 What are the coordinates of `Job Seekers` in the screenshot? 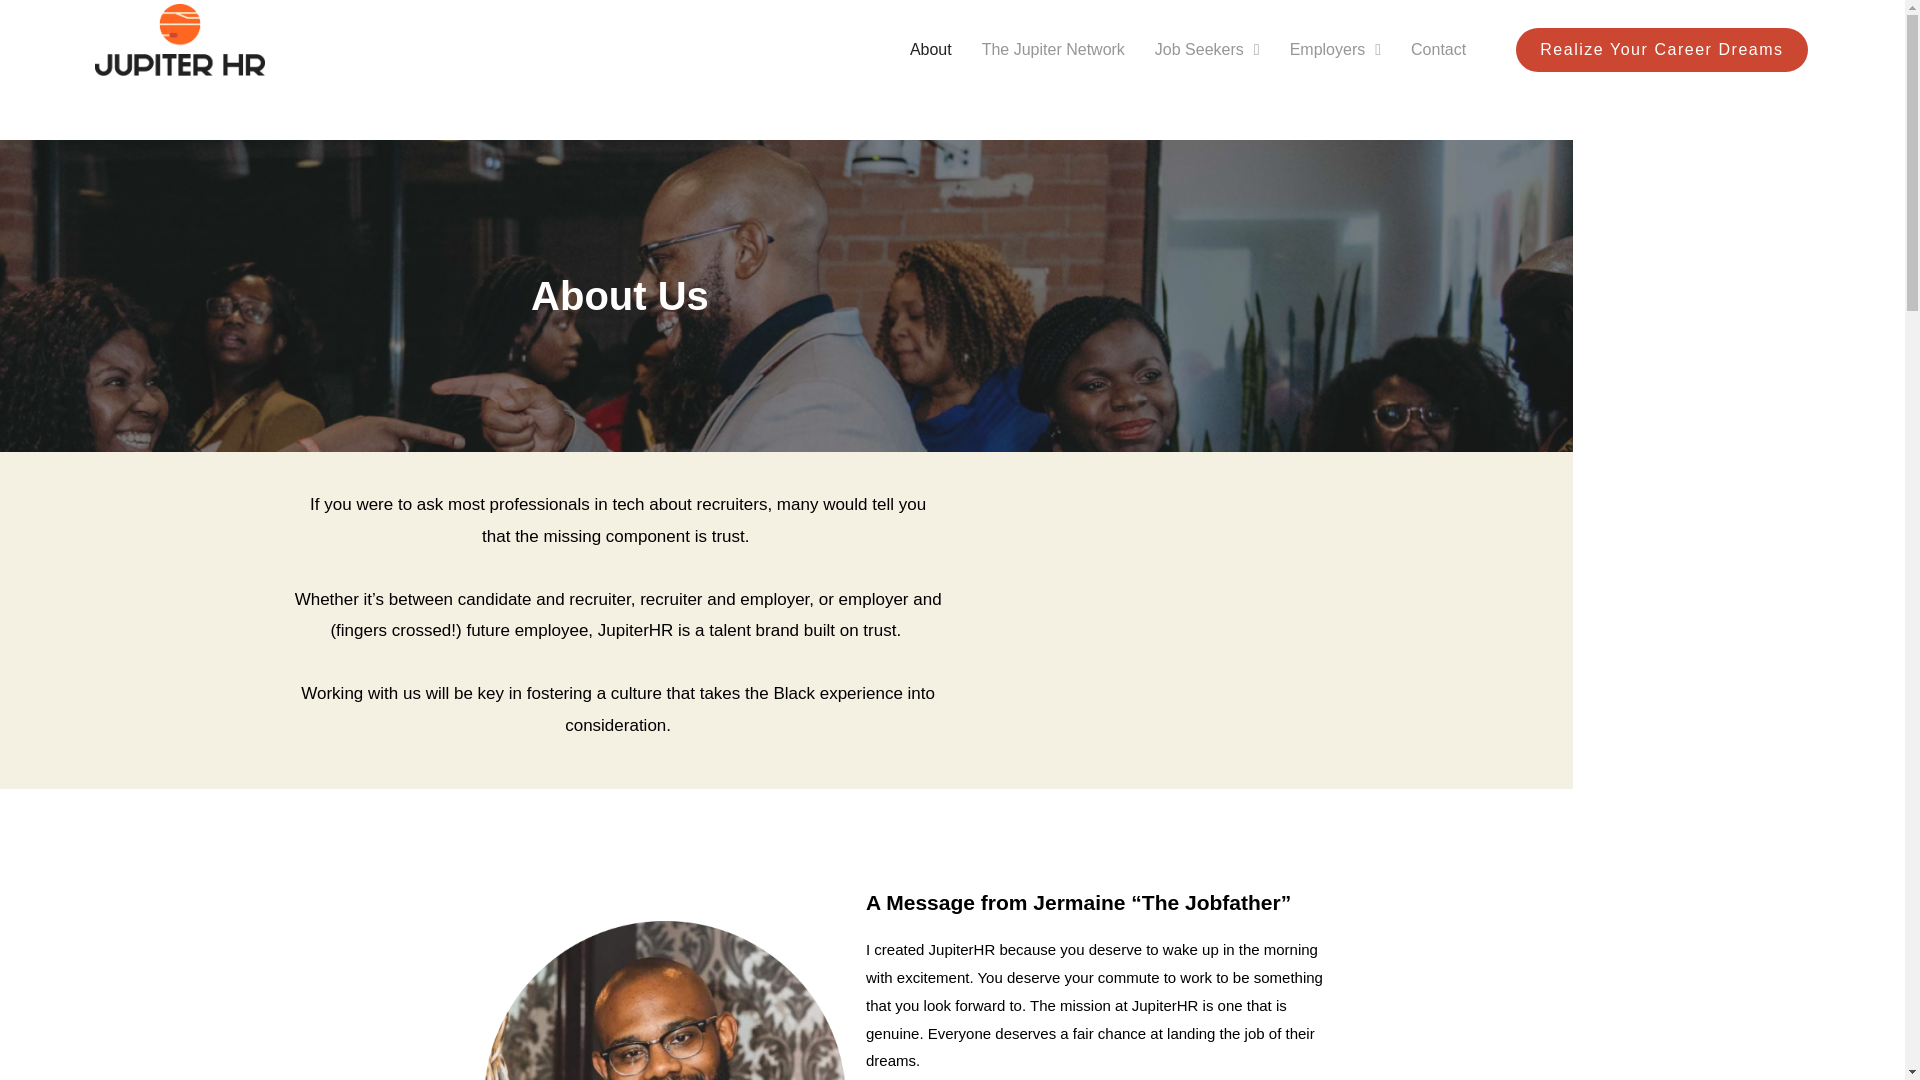 It's located at (1206, 49).